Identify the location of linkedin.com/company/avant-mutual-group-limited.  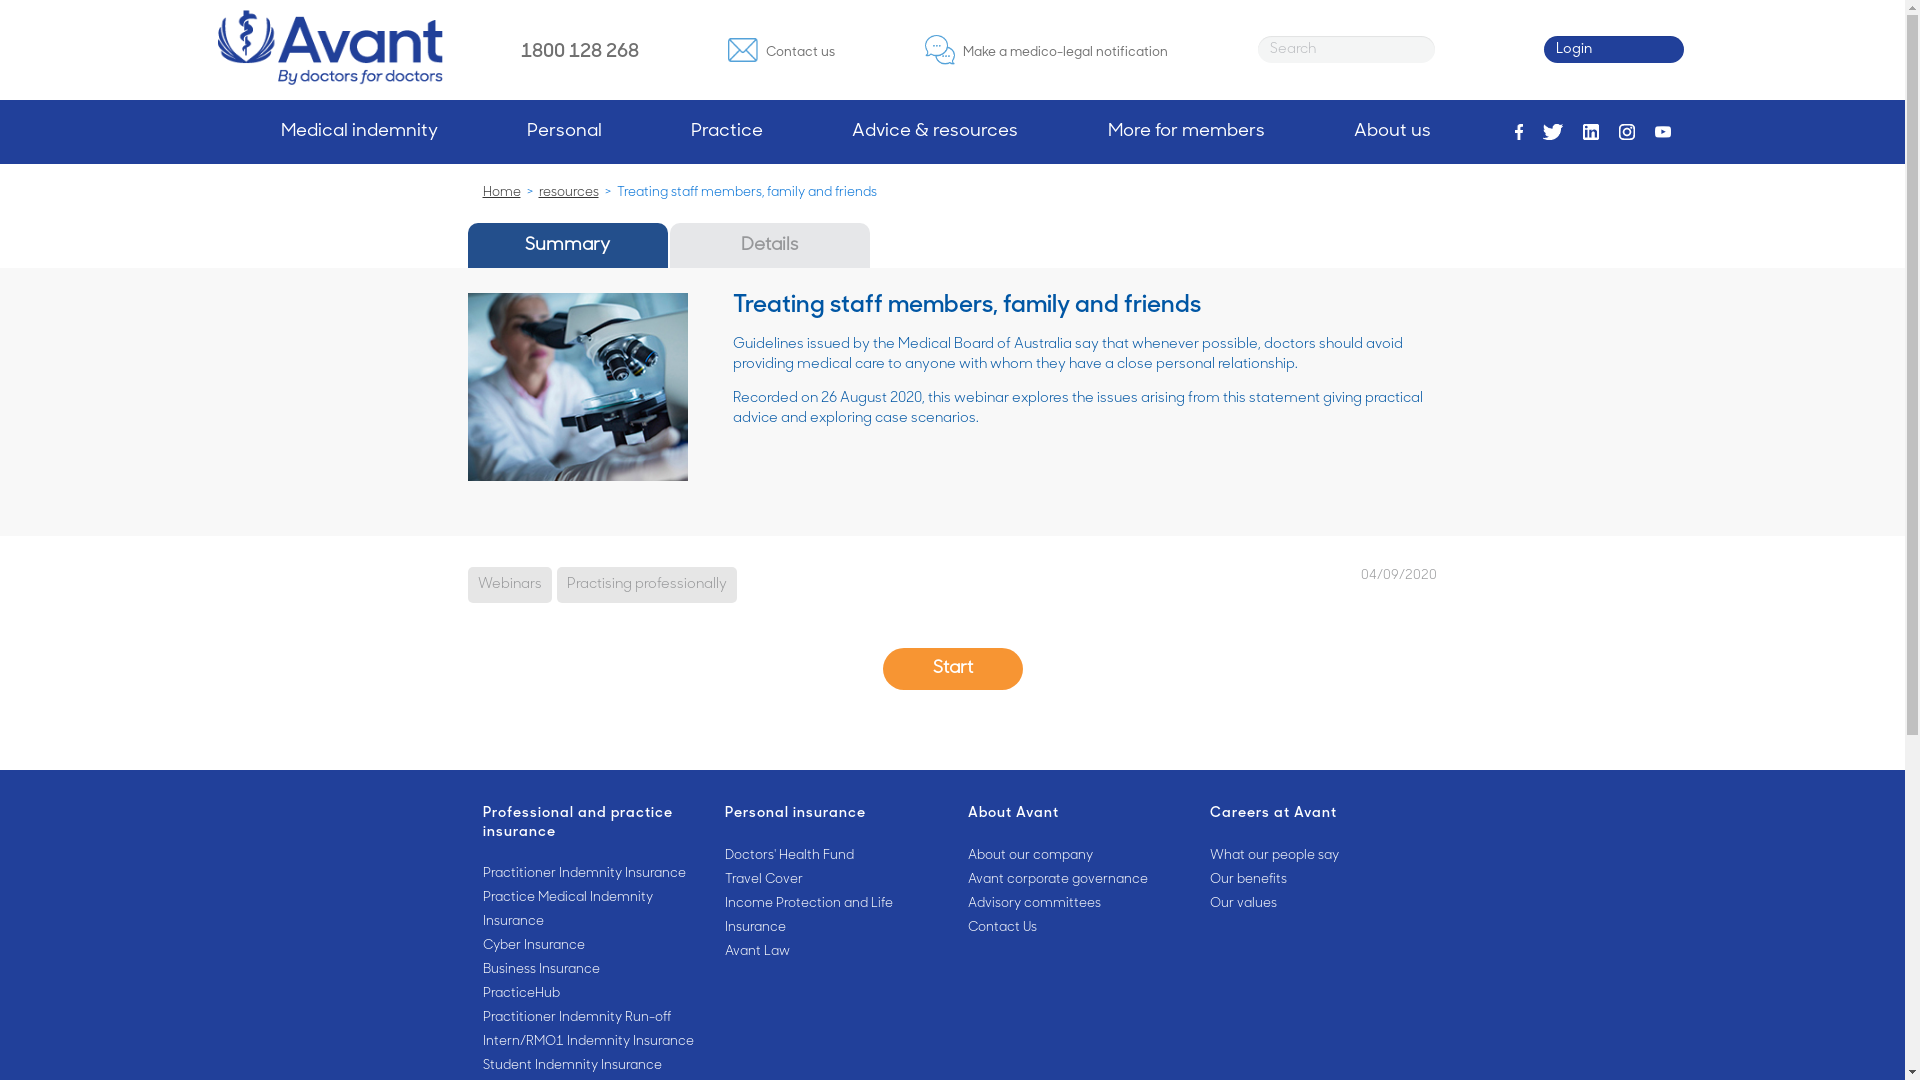
(1591, 132).